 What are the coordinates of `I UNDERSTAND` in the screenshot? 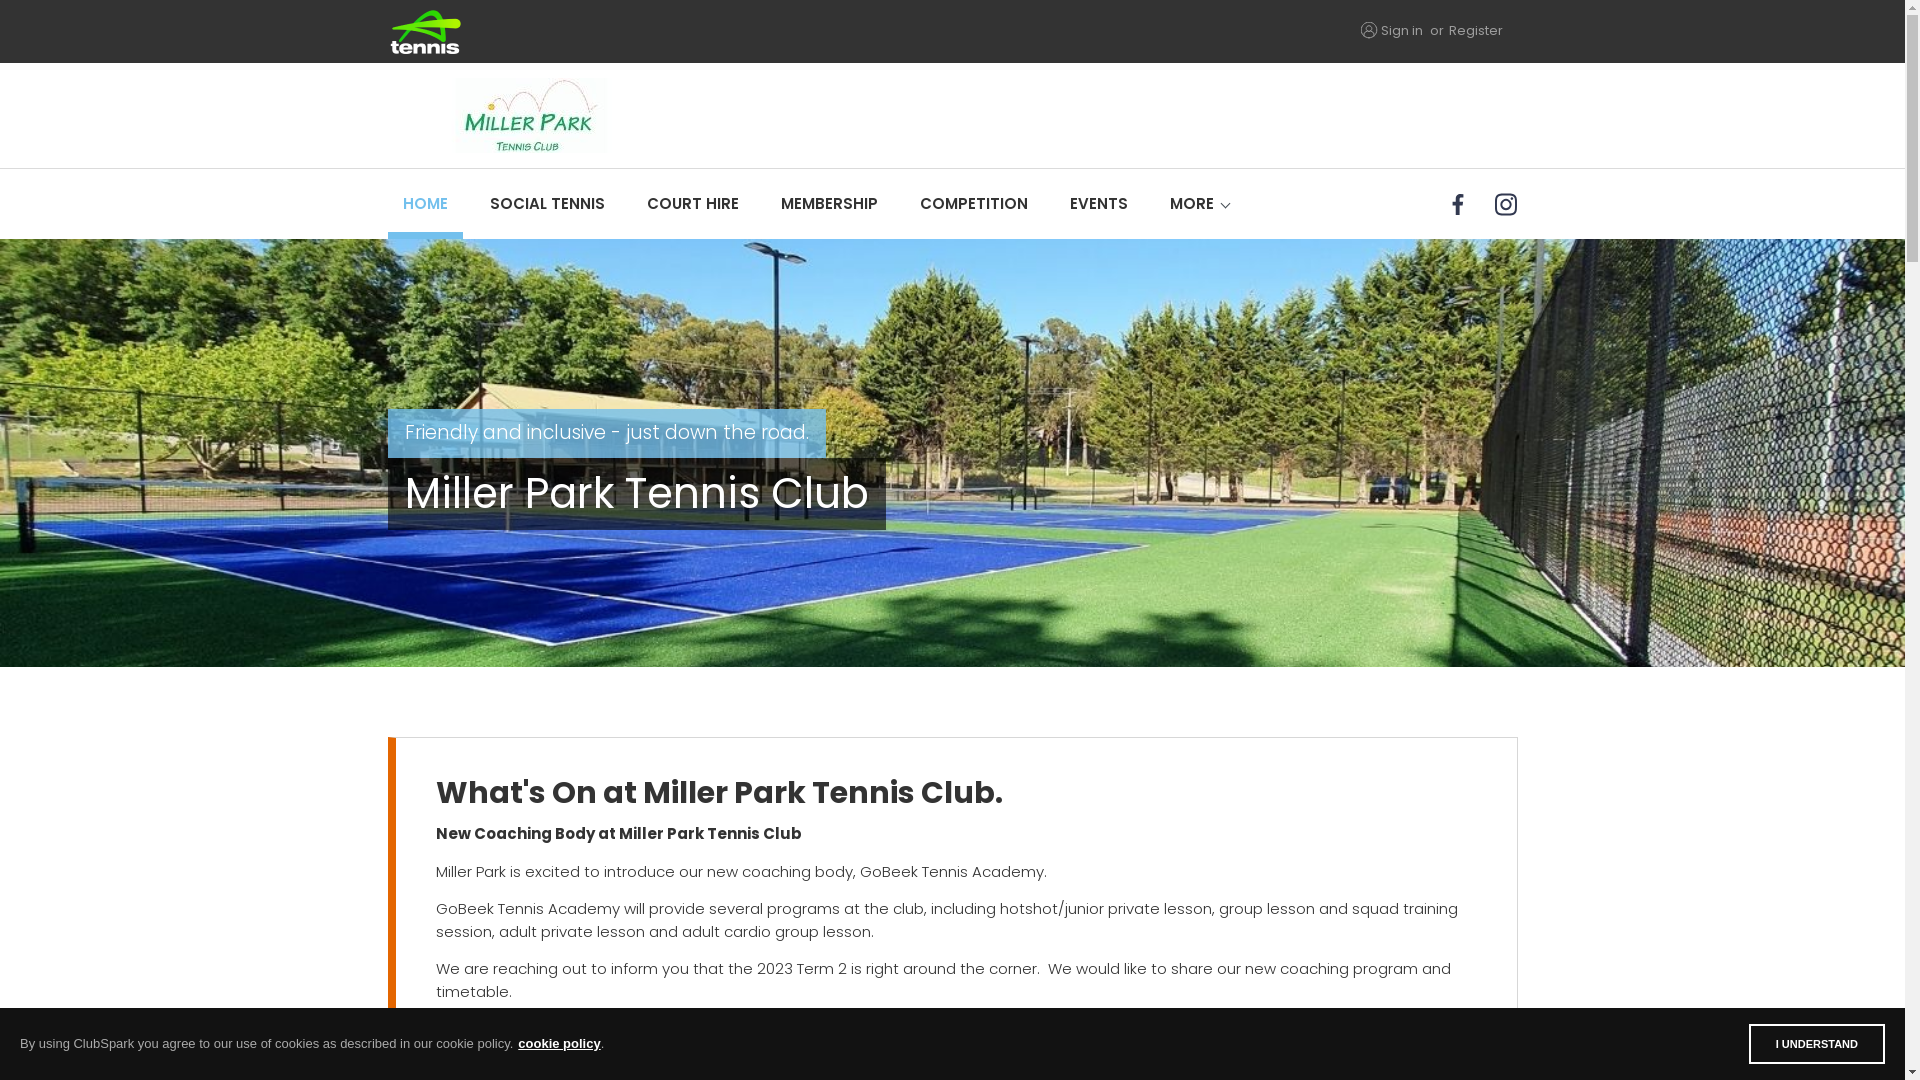 It's located at (1817, 1044).